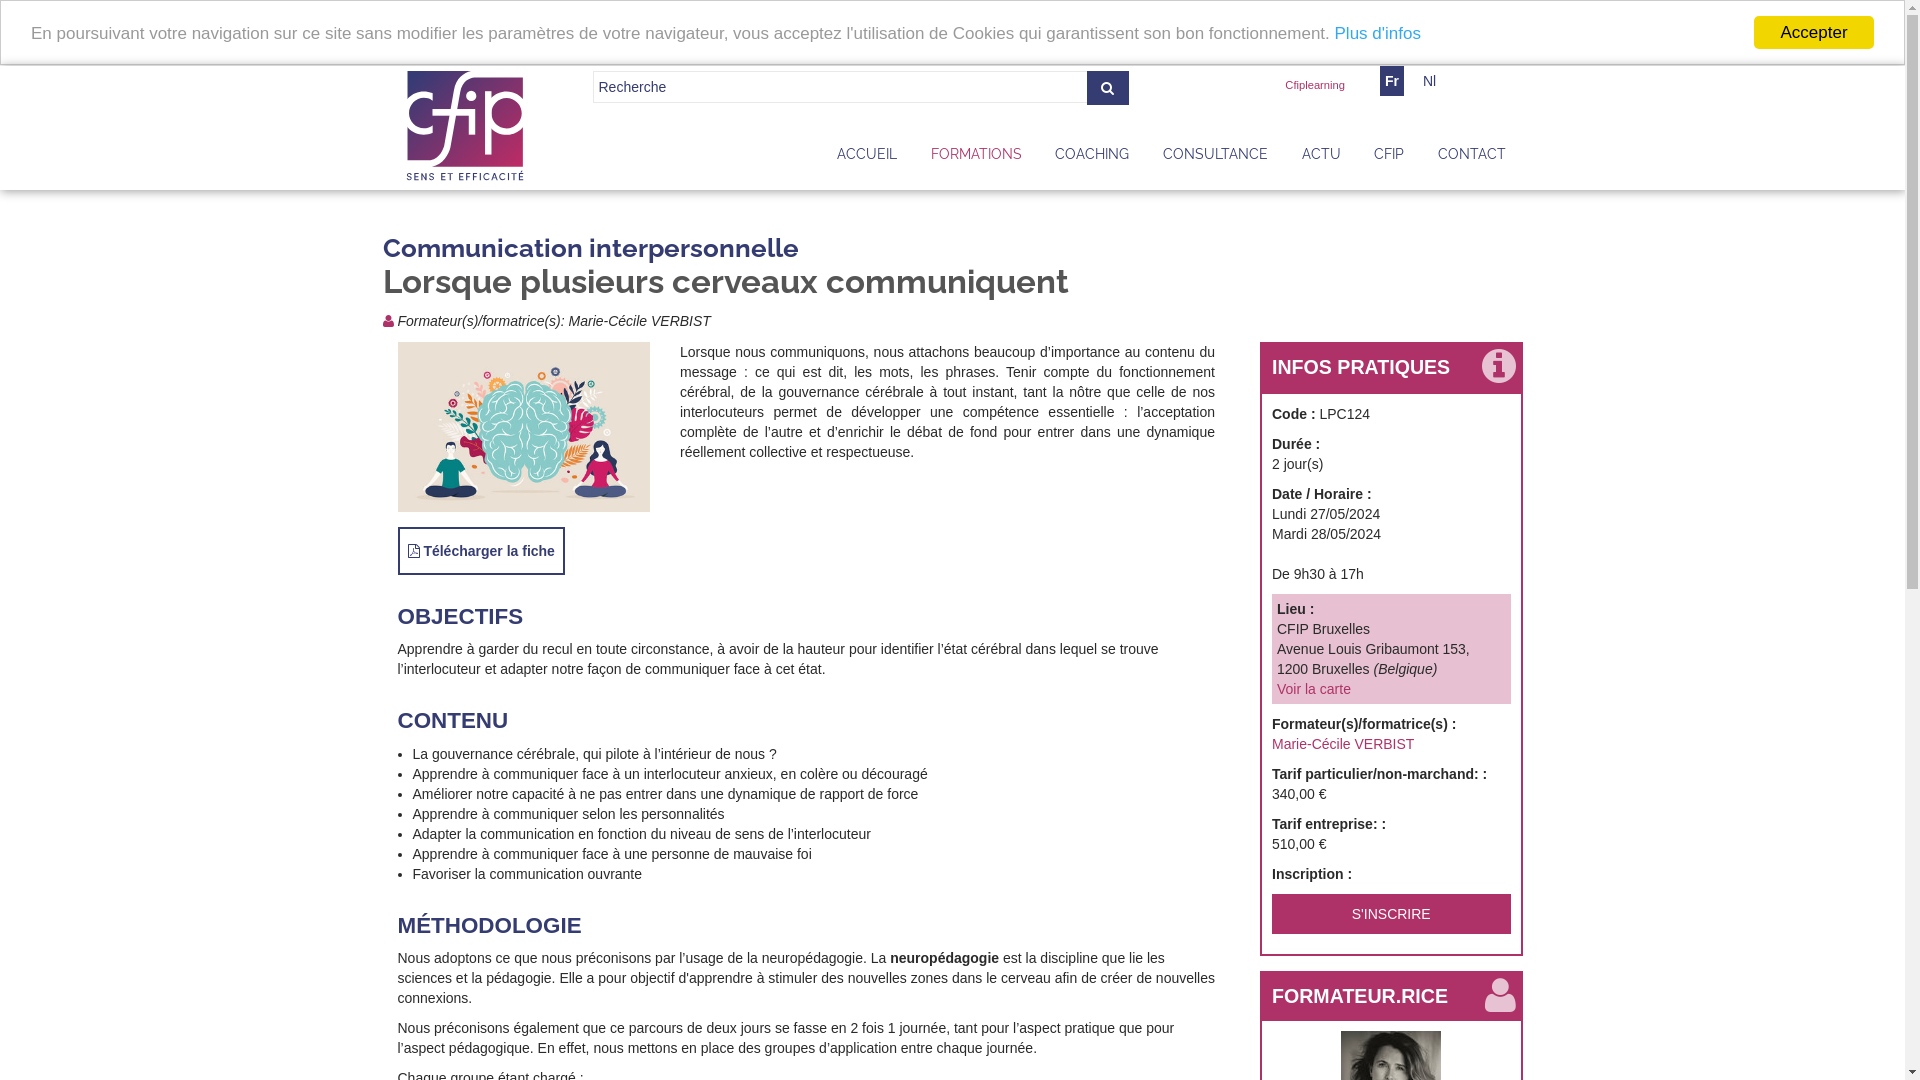 The image size is (1920, 1080). I want to click on Antalys, so click(933, 1050).